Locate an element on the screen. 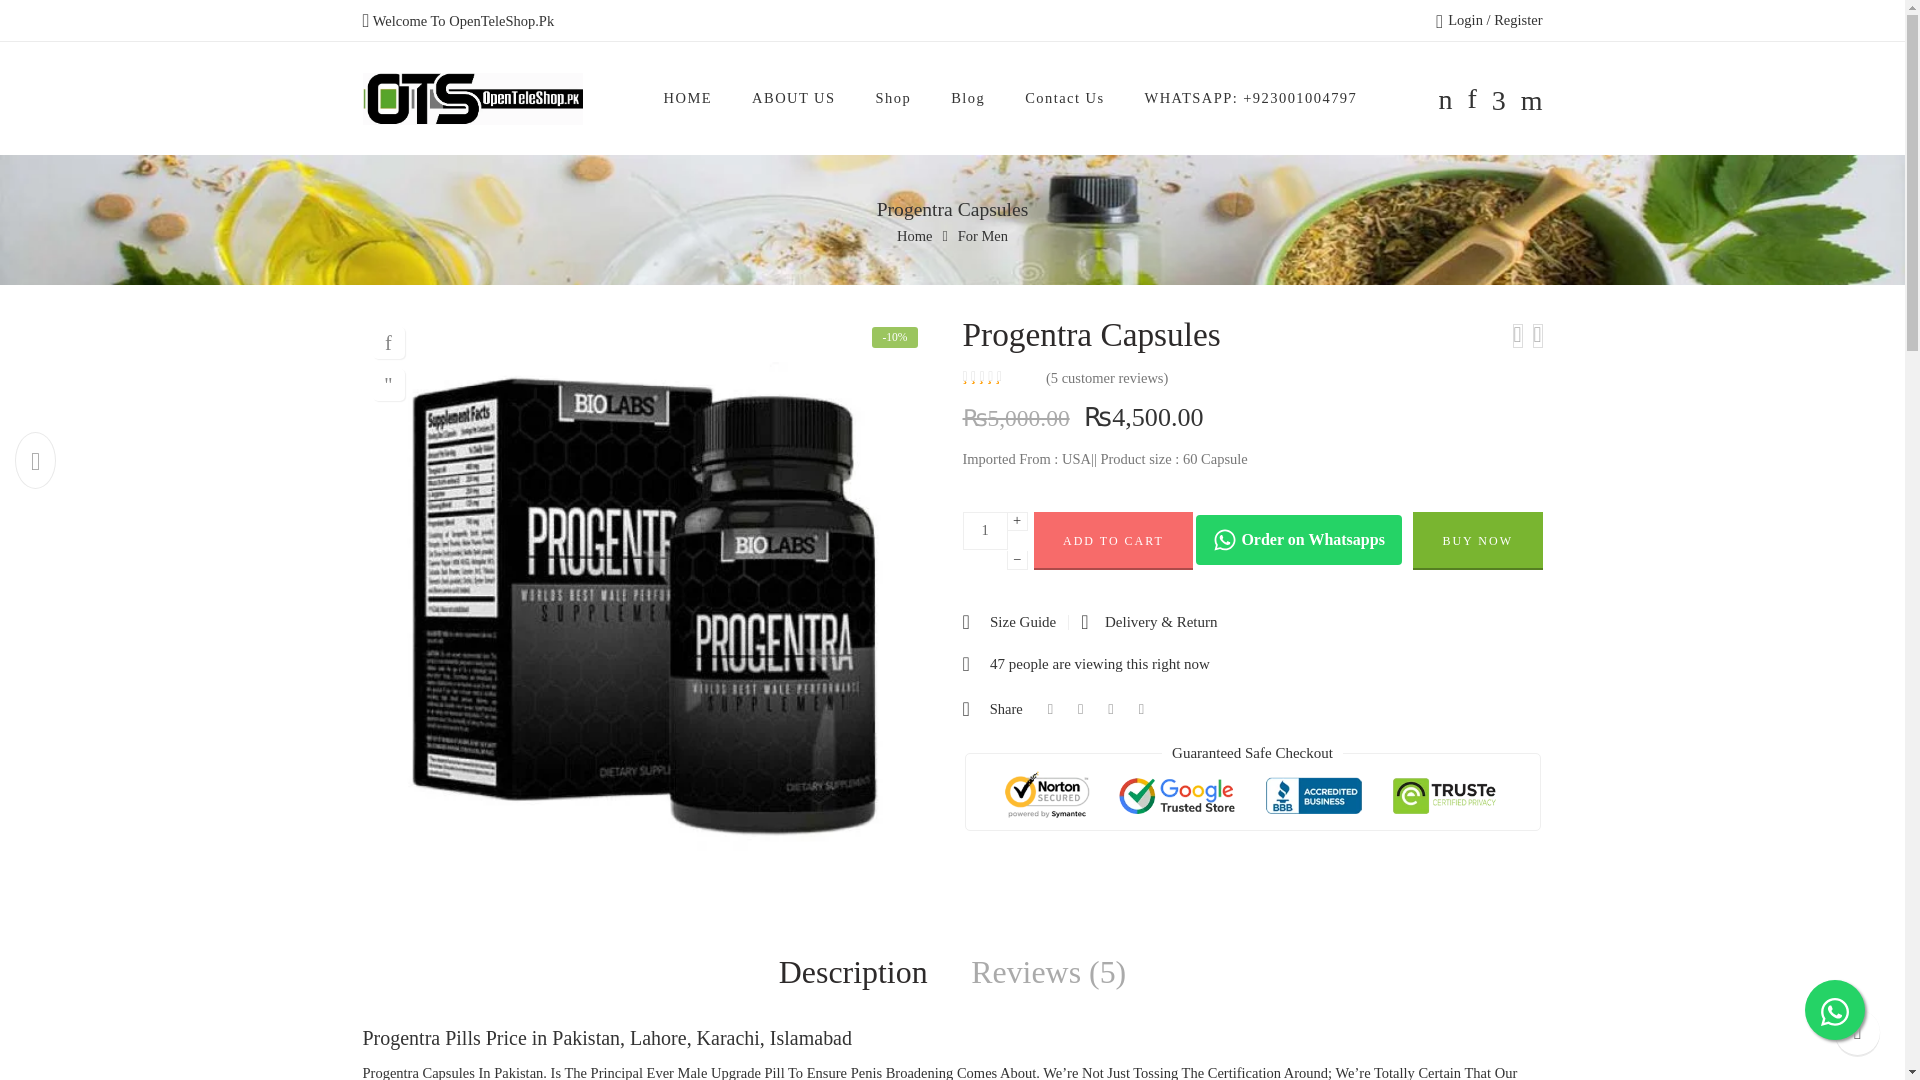 The width and height of the screenshot is (1920, 1080). Contact Us is located at coordinates (1064, 98).